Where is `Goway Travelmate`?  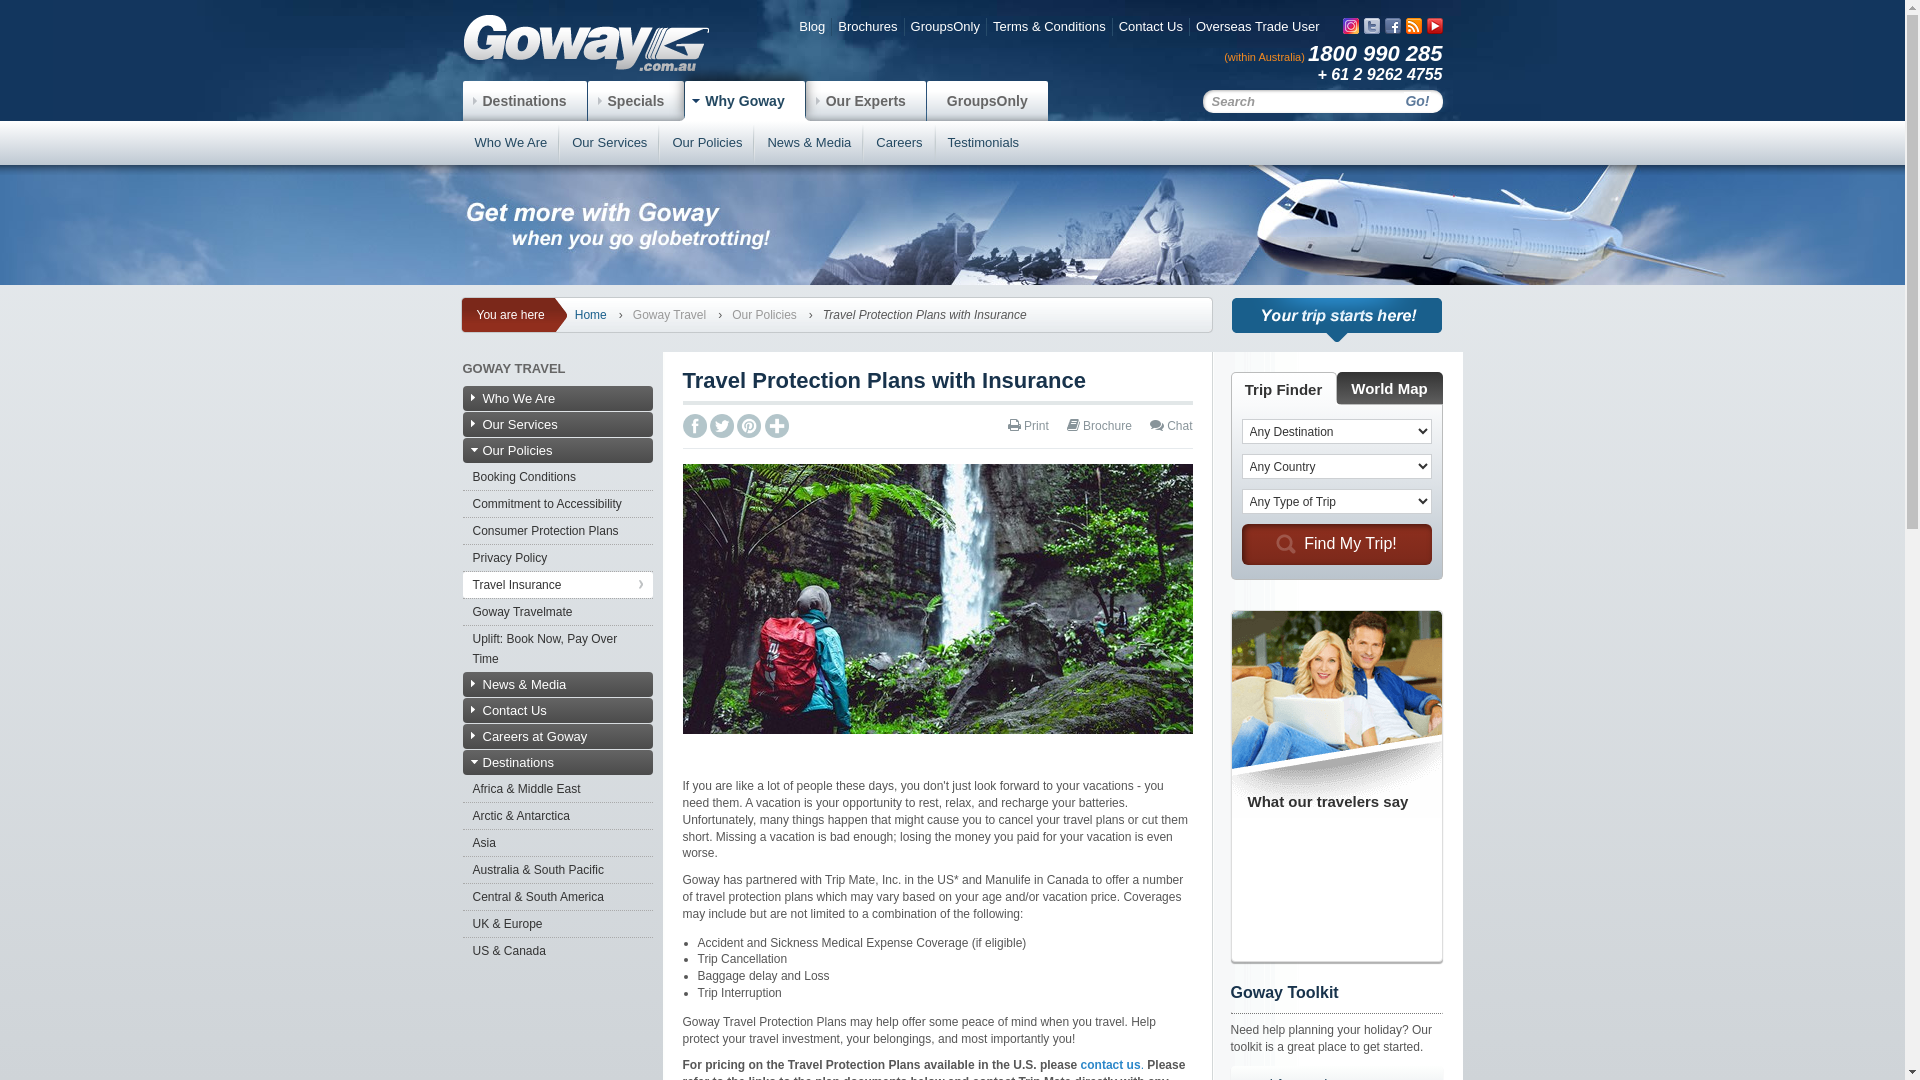 Goway Travelmate is located at coordinates (557, 612).